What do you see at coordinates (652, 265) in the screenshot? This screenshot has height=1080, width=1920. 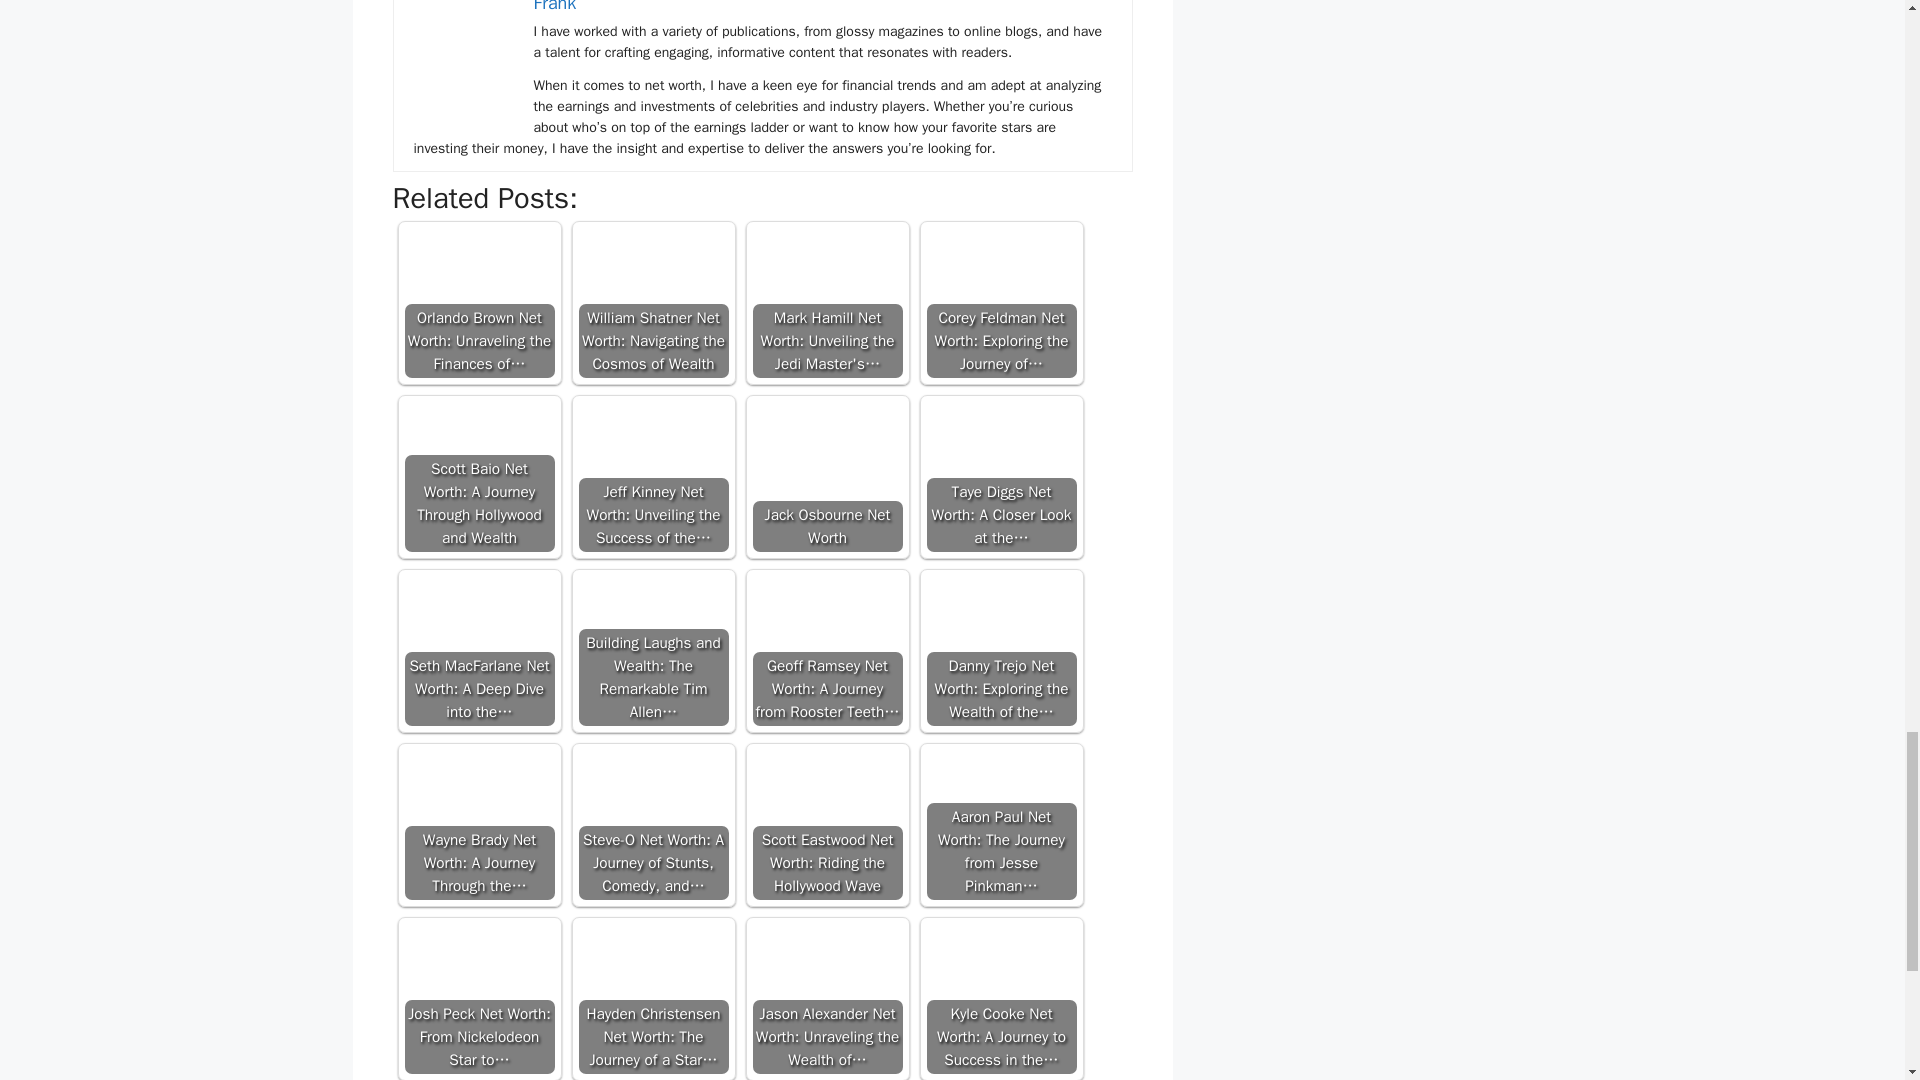 I see `William Shatner Net Worth: Navigating the Cosmos of Wealth` at bounding box center [652, 265].